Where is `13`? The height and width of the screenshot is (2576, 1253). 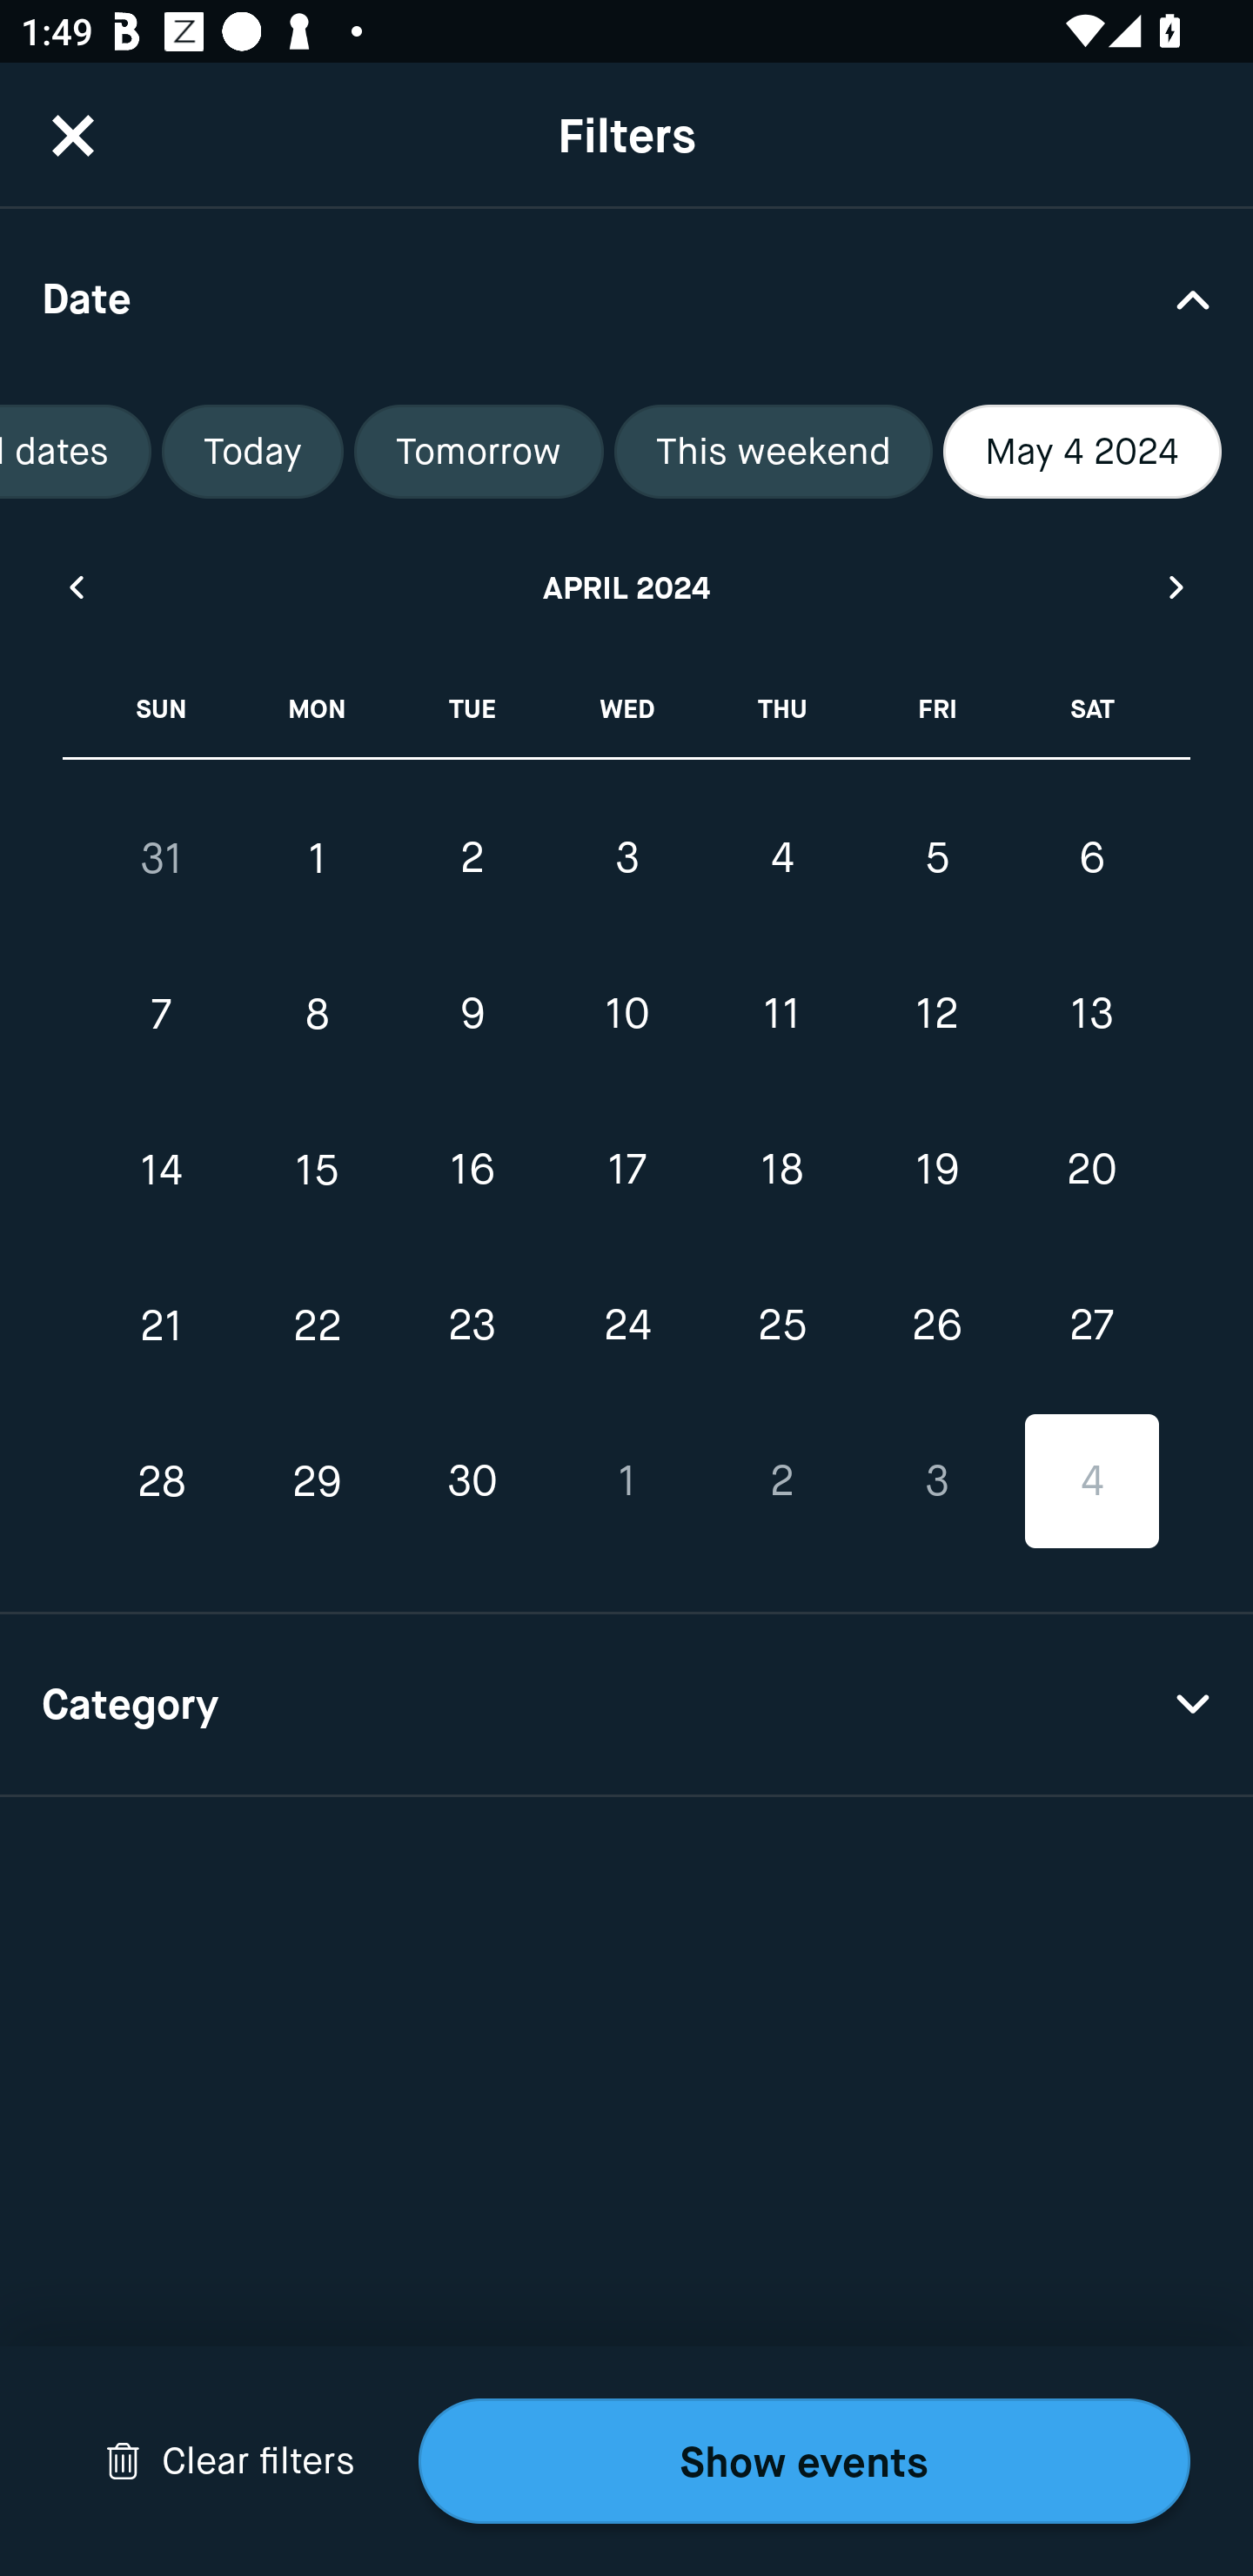 13 is located at coordinates (1091, 1015).